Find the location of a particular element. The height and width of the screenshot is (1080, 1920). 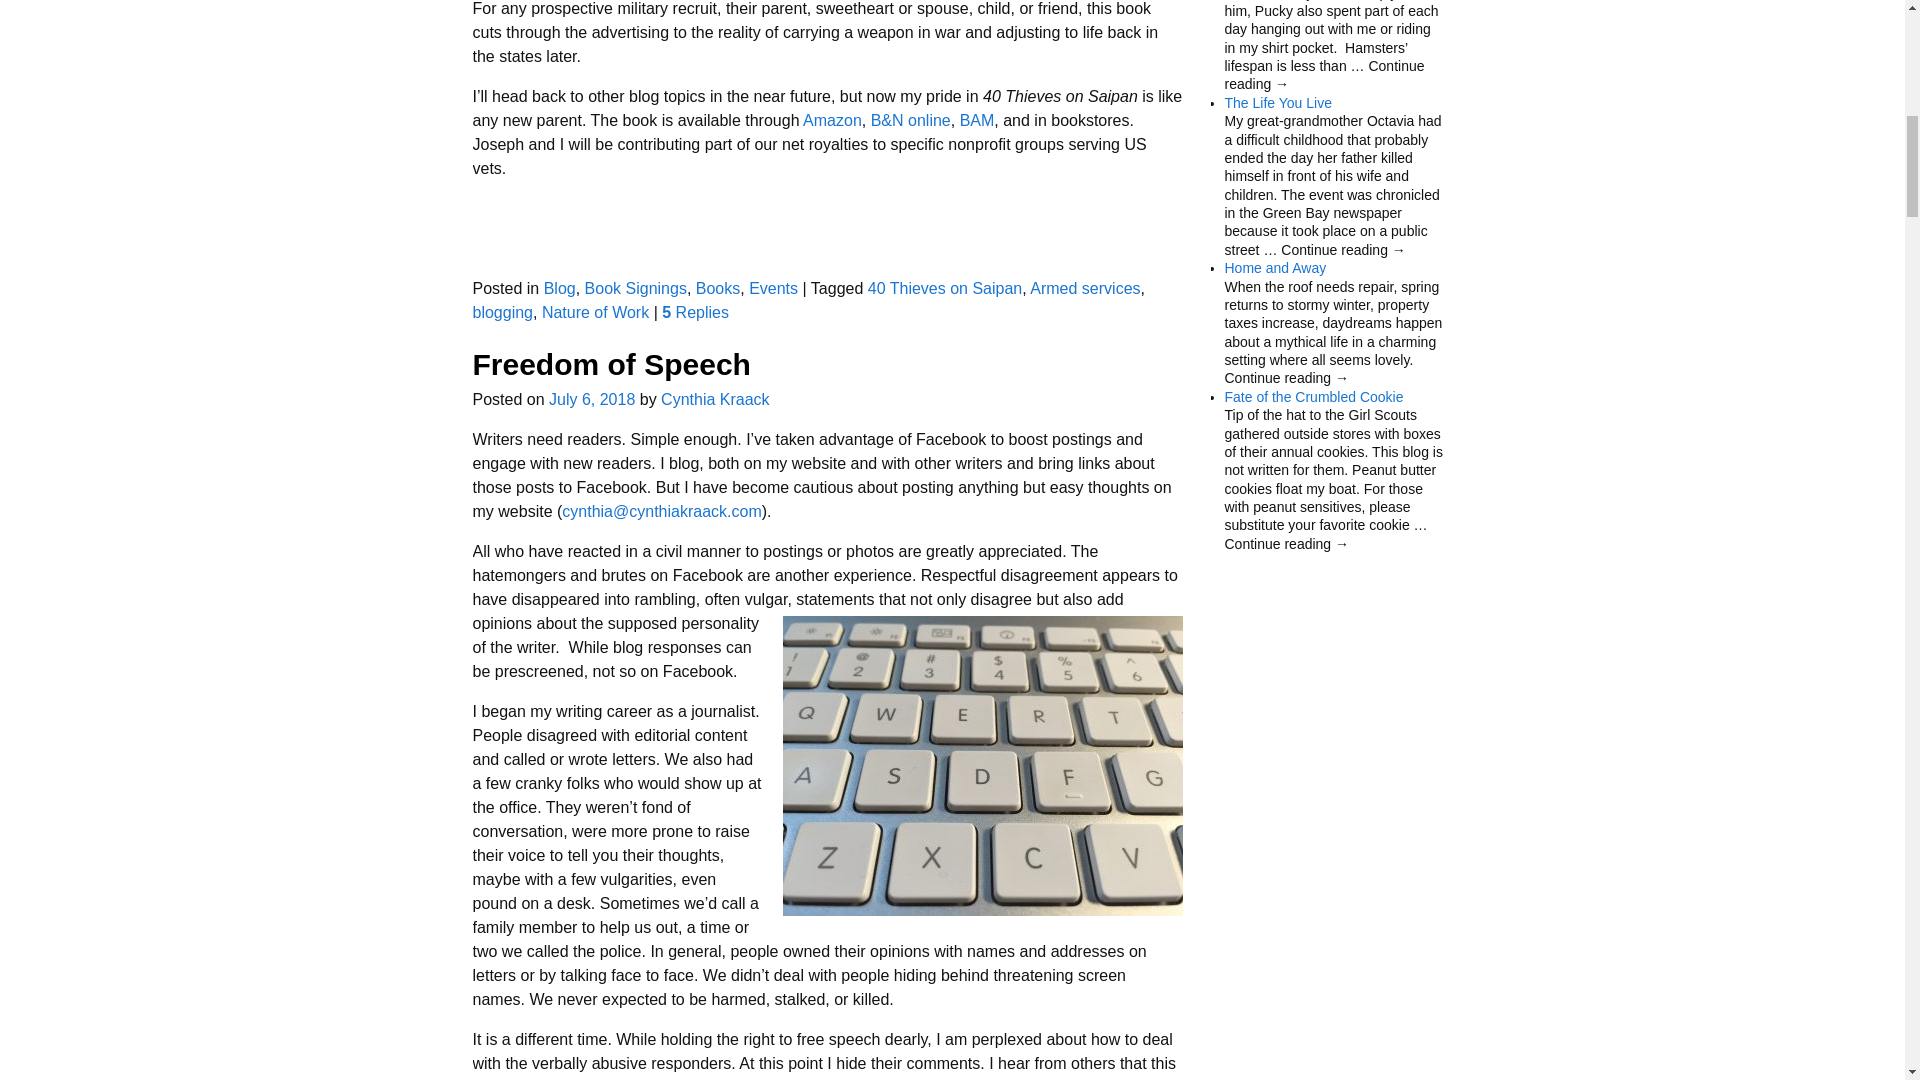

July 6, 2018 is located at coordinates (592, 399).